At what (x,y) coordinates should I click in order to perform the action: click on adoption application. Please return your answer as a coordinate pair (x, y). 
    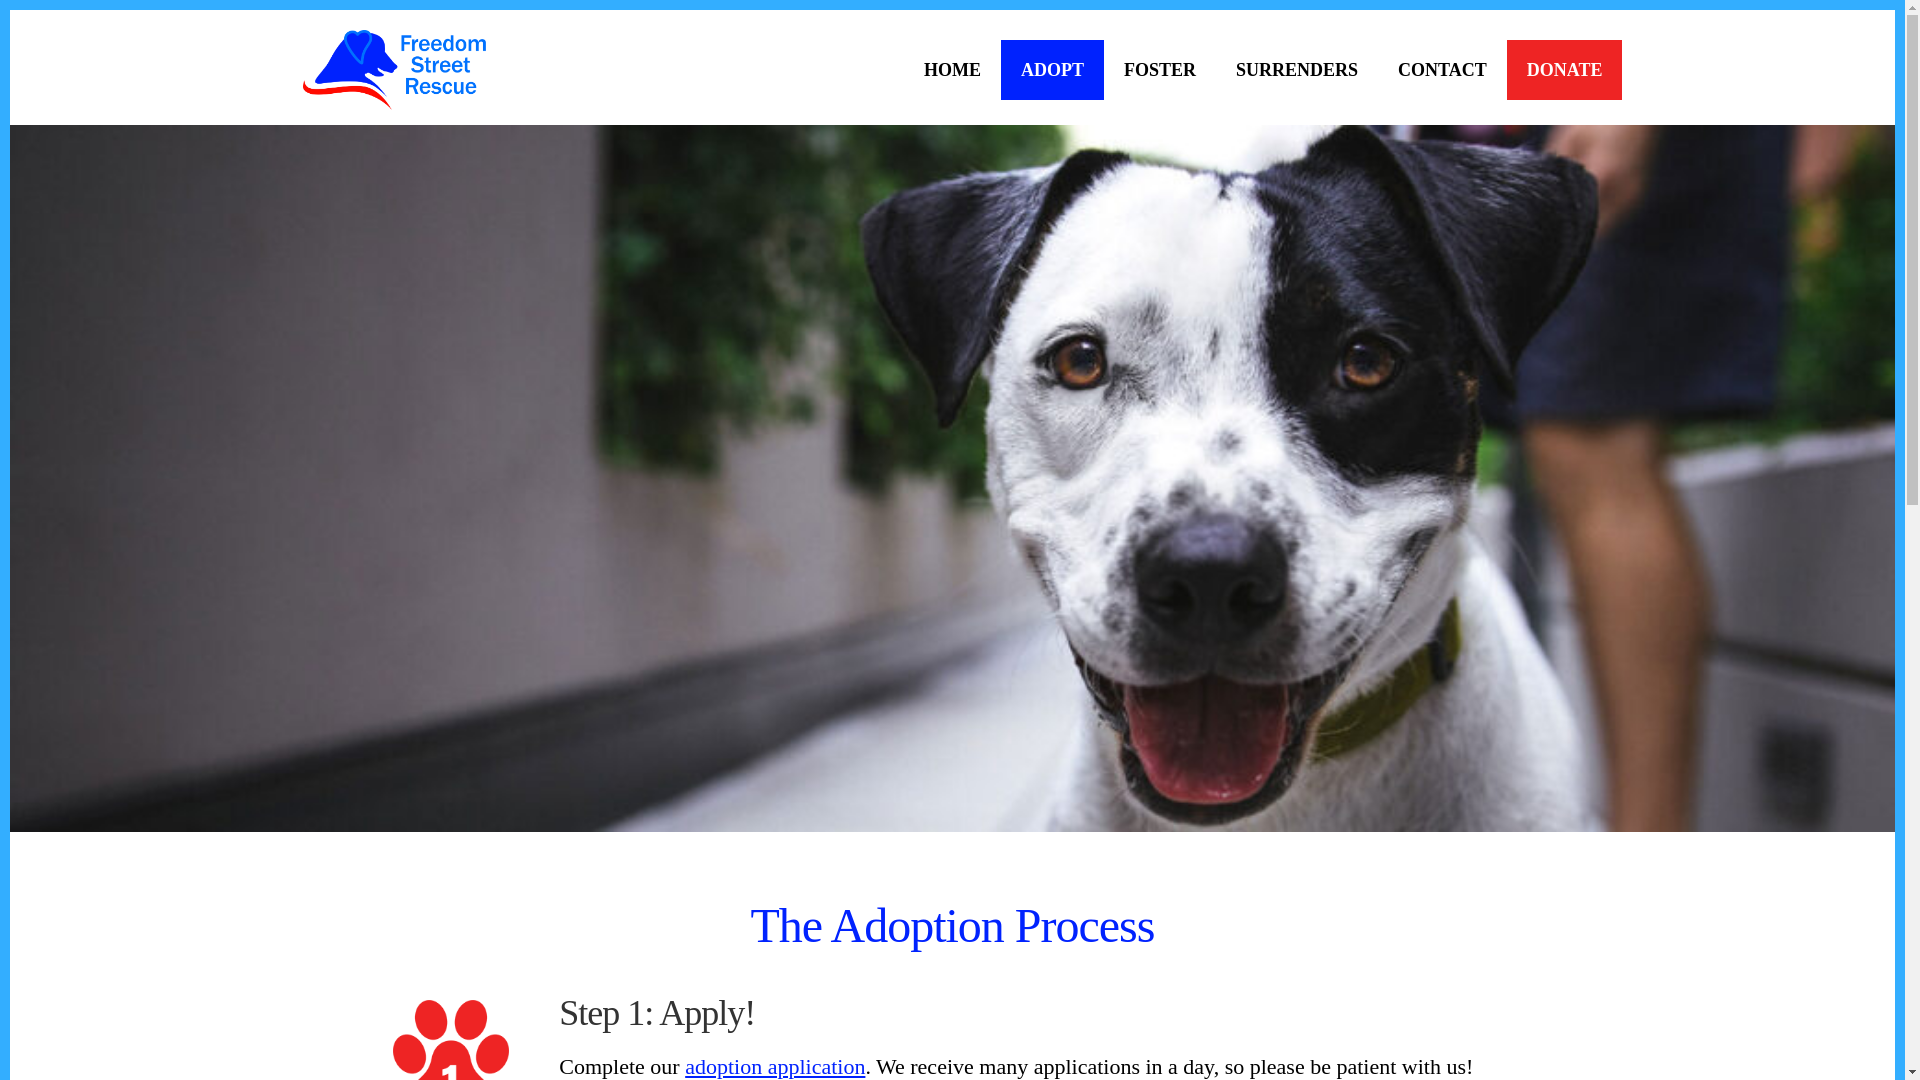
    Looking at the image, I should click on (775, 1066).